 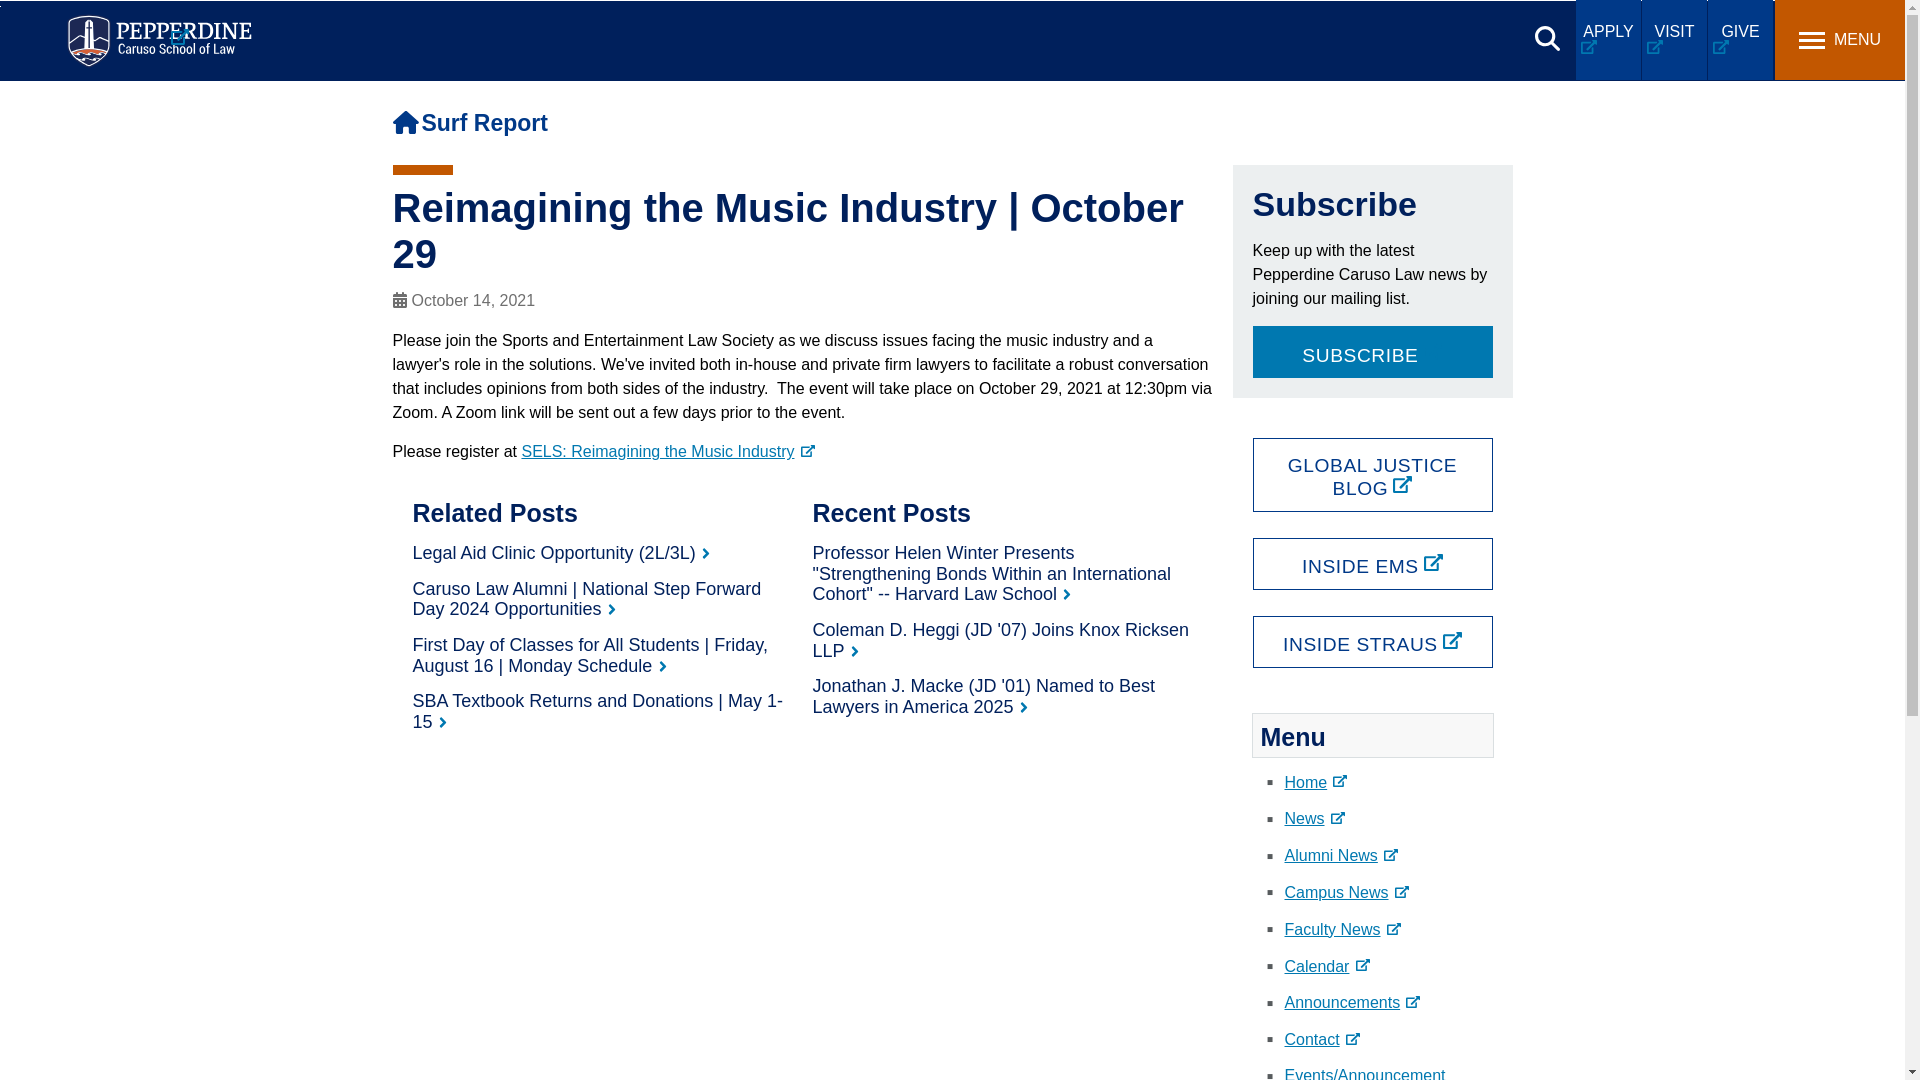 I want to click on home, so click(x=404, y=122).